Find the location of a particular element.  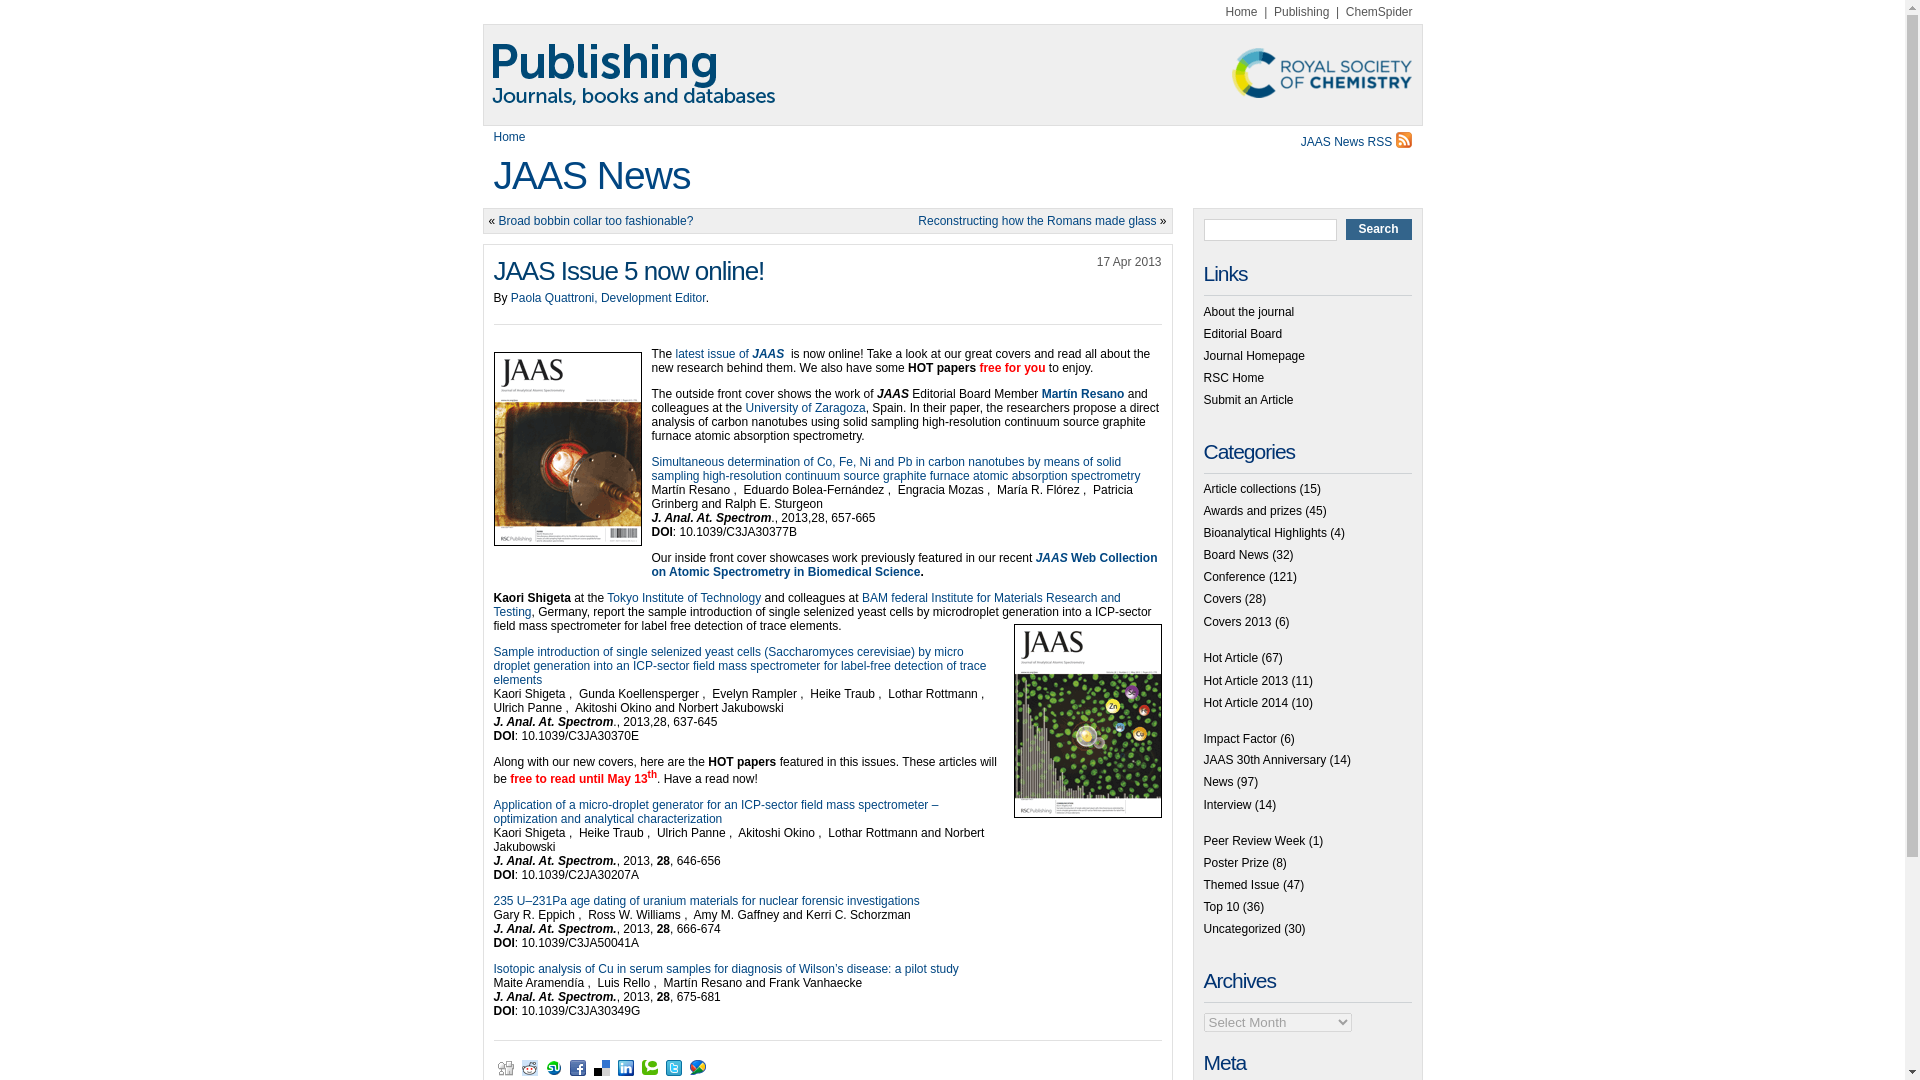

University of Zaragoza is located at coordinates (806, 407).